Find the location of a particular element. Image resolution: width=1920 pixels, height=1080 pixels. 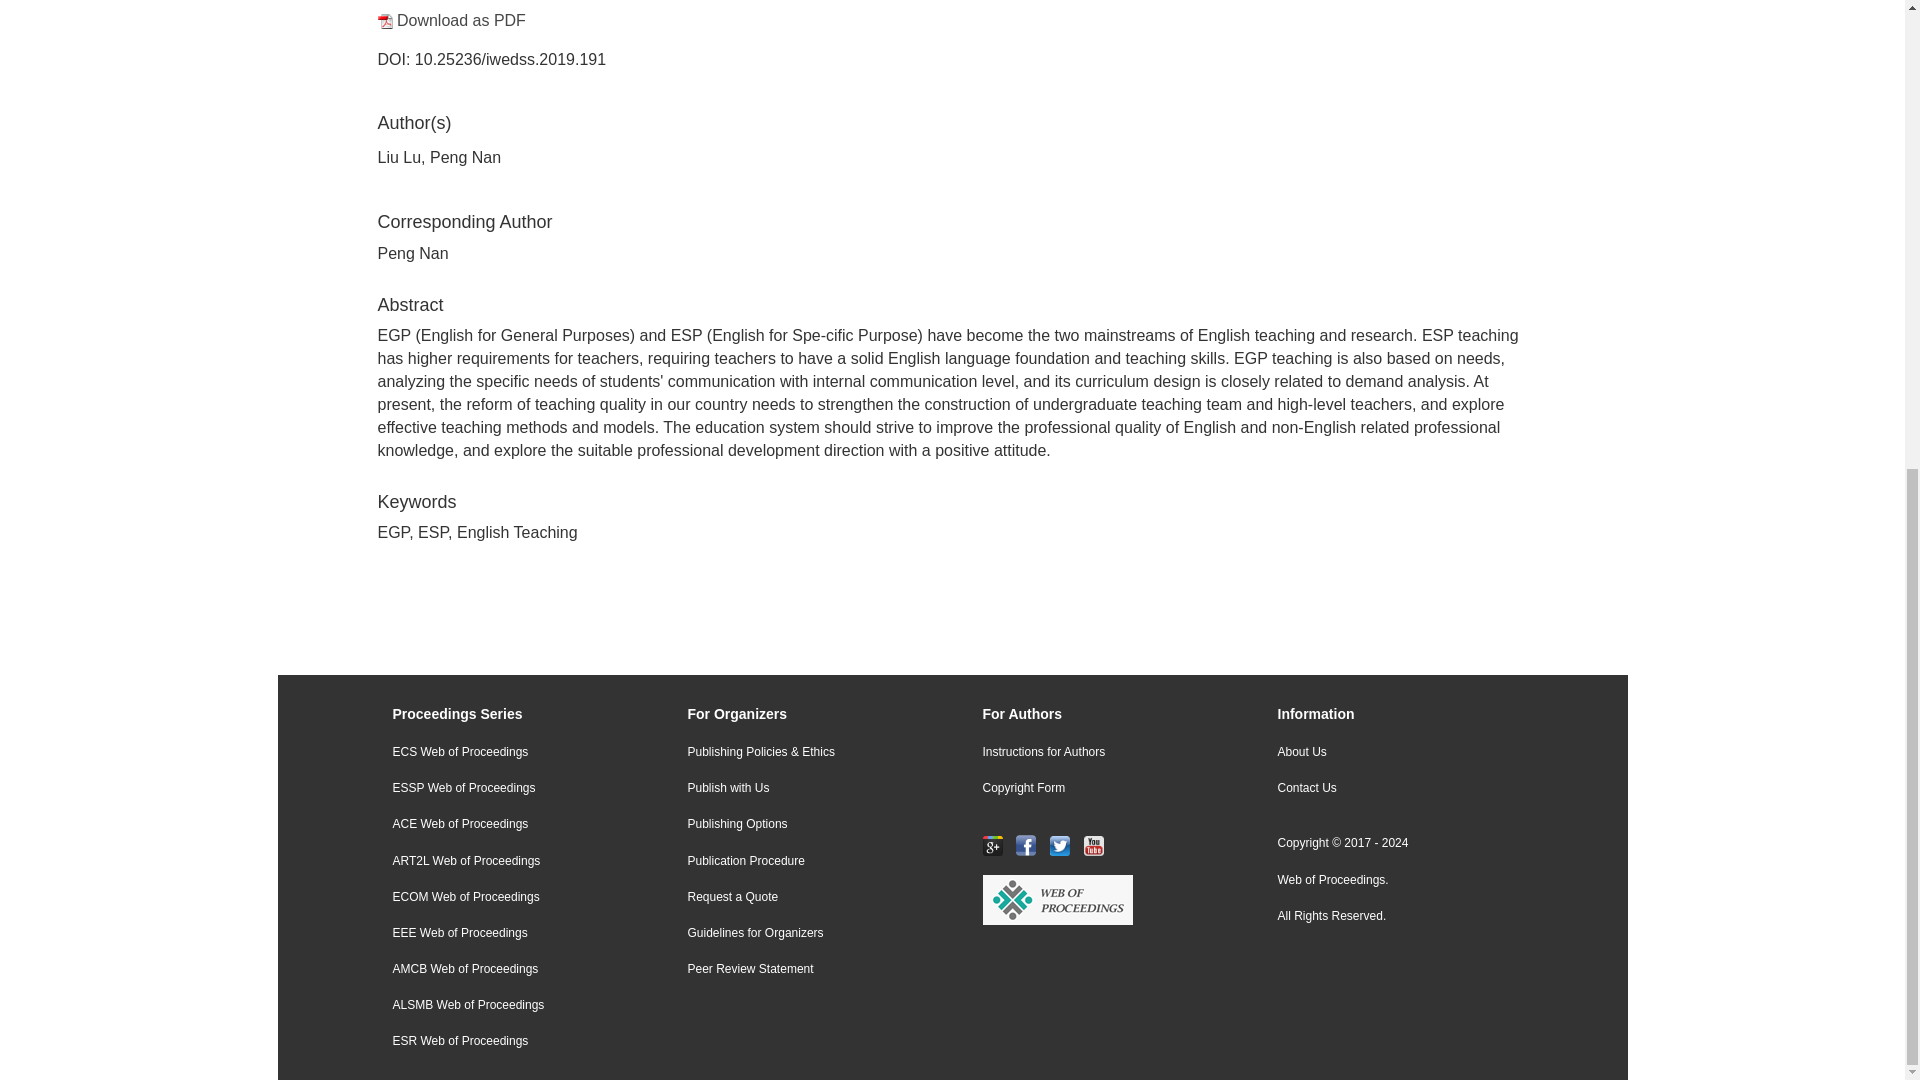

AMCB Web of Proceedings is located at coordinates (510, 970).